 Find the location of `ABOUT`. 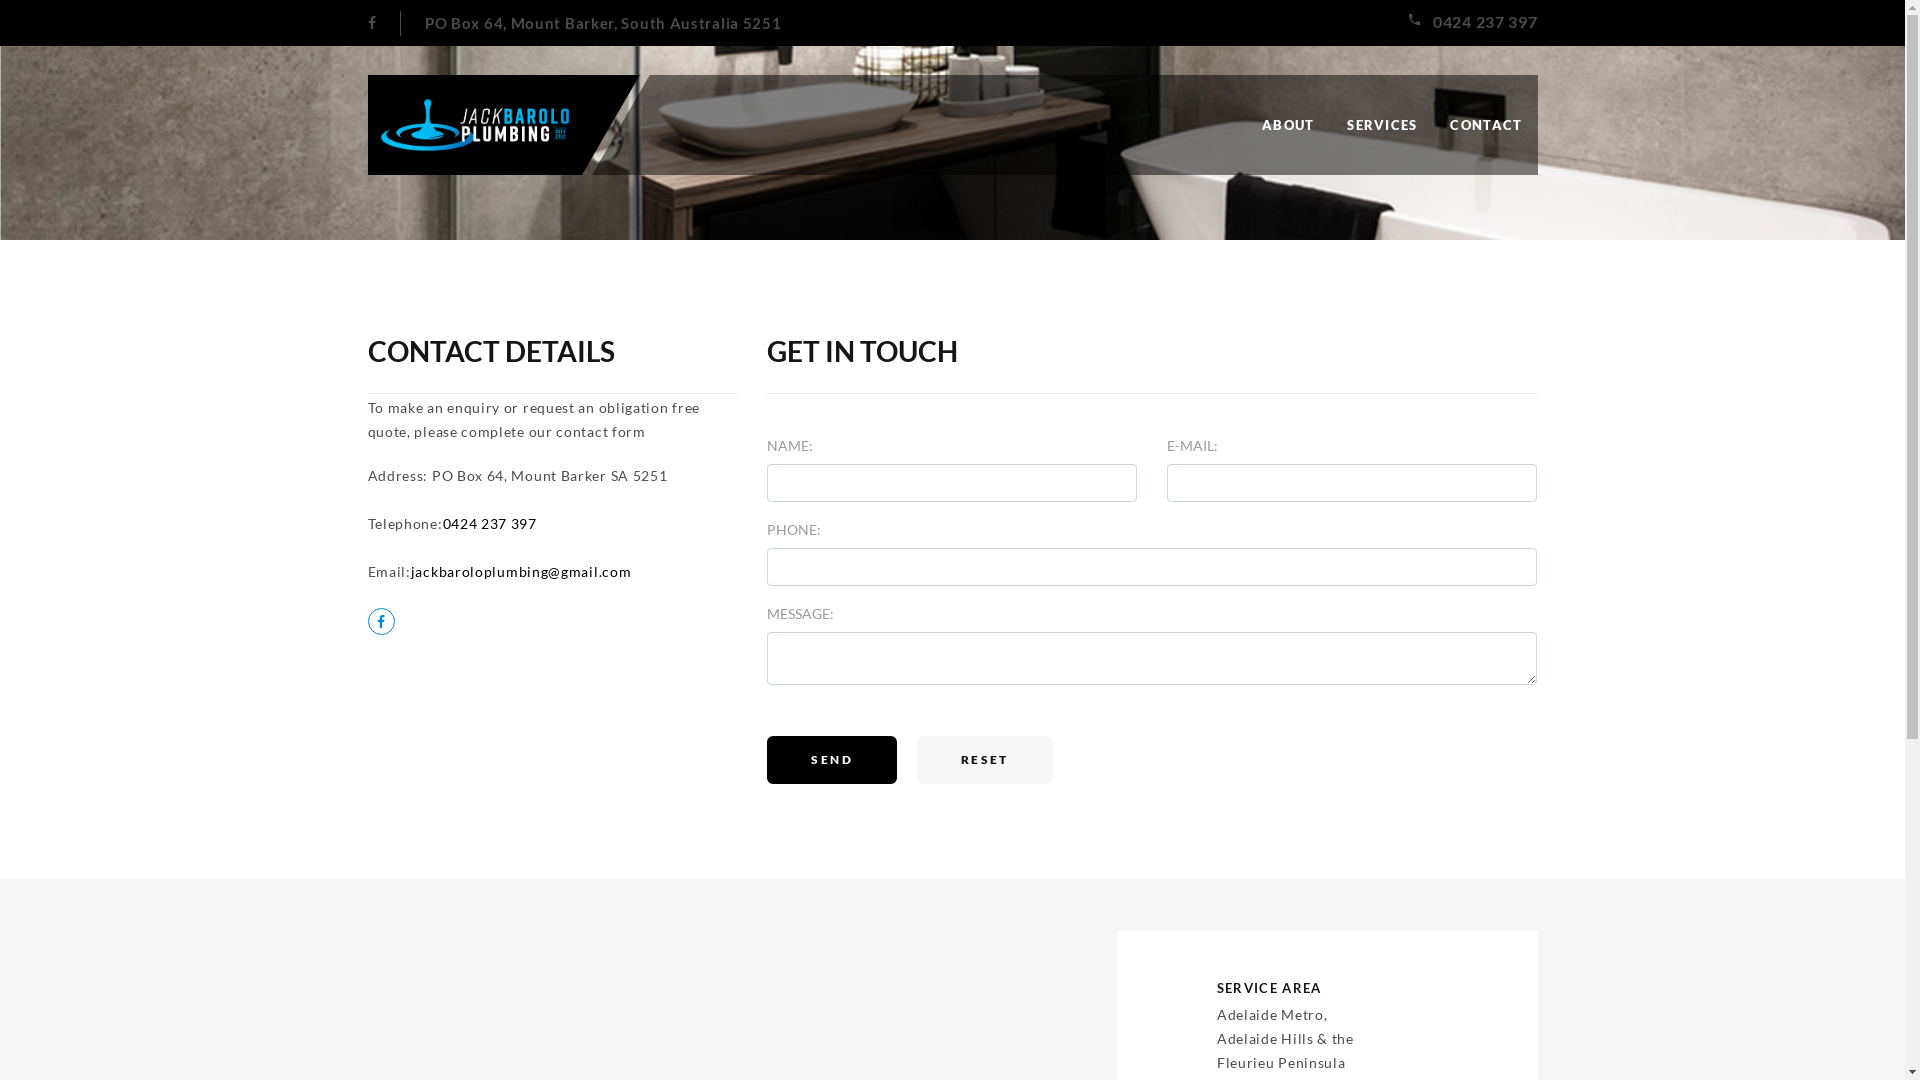

ABOUT is located at coordinates (1288, 125).